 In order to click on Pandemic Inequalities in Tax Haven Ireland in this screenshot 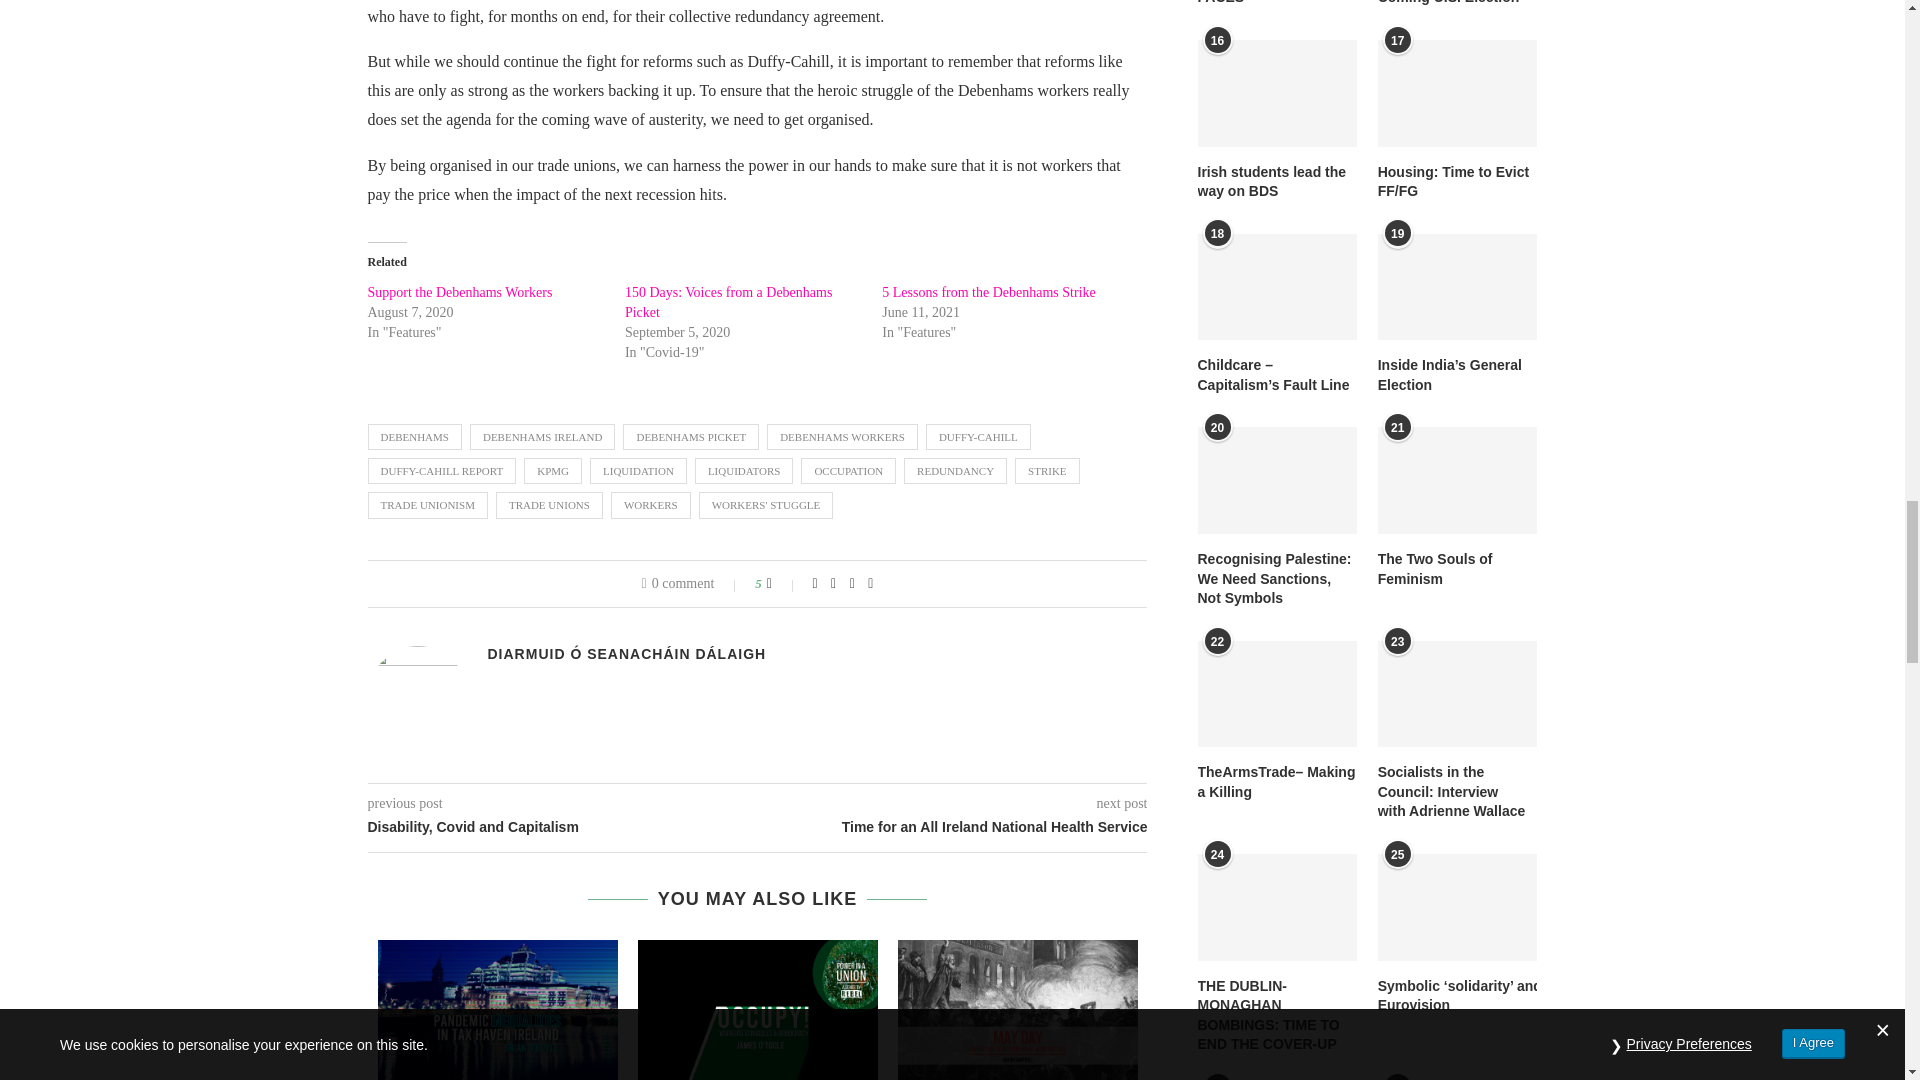, I will do `click(498, 1010)`.